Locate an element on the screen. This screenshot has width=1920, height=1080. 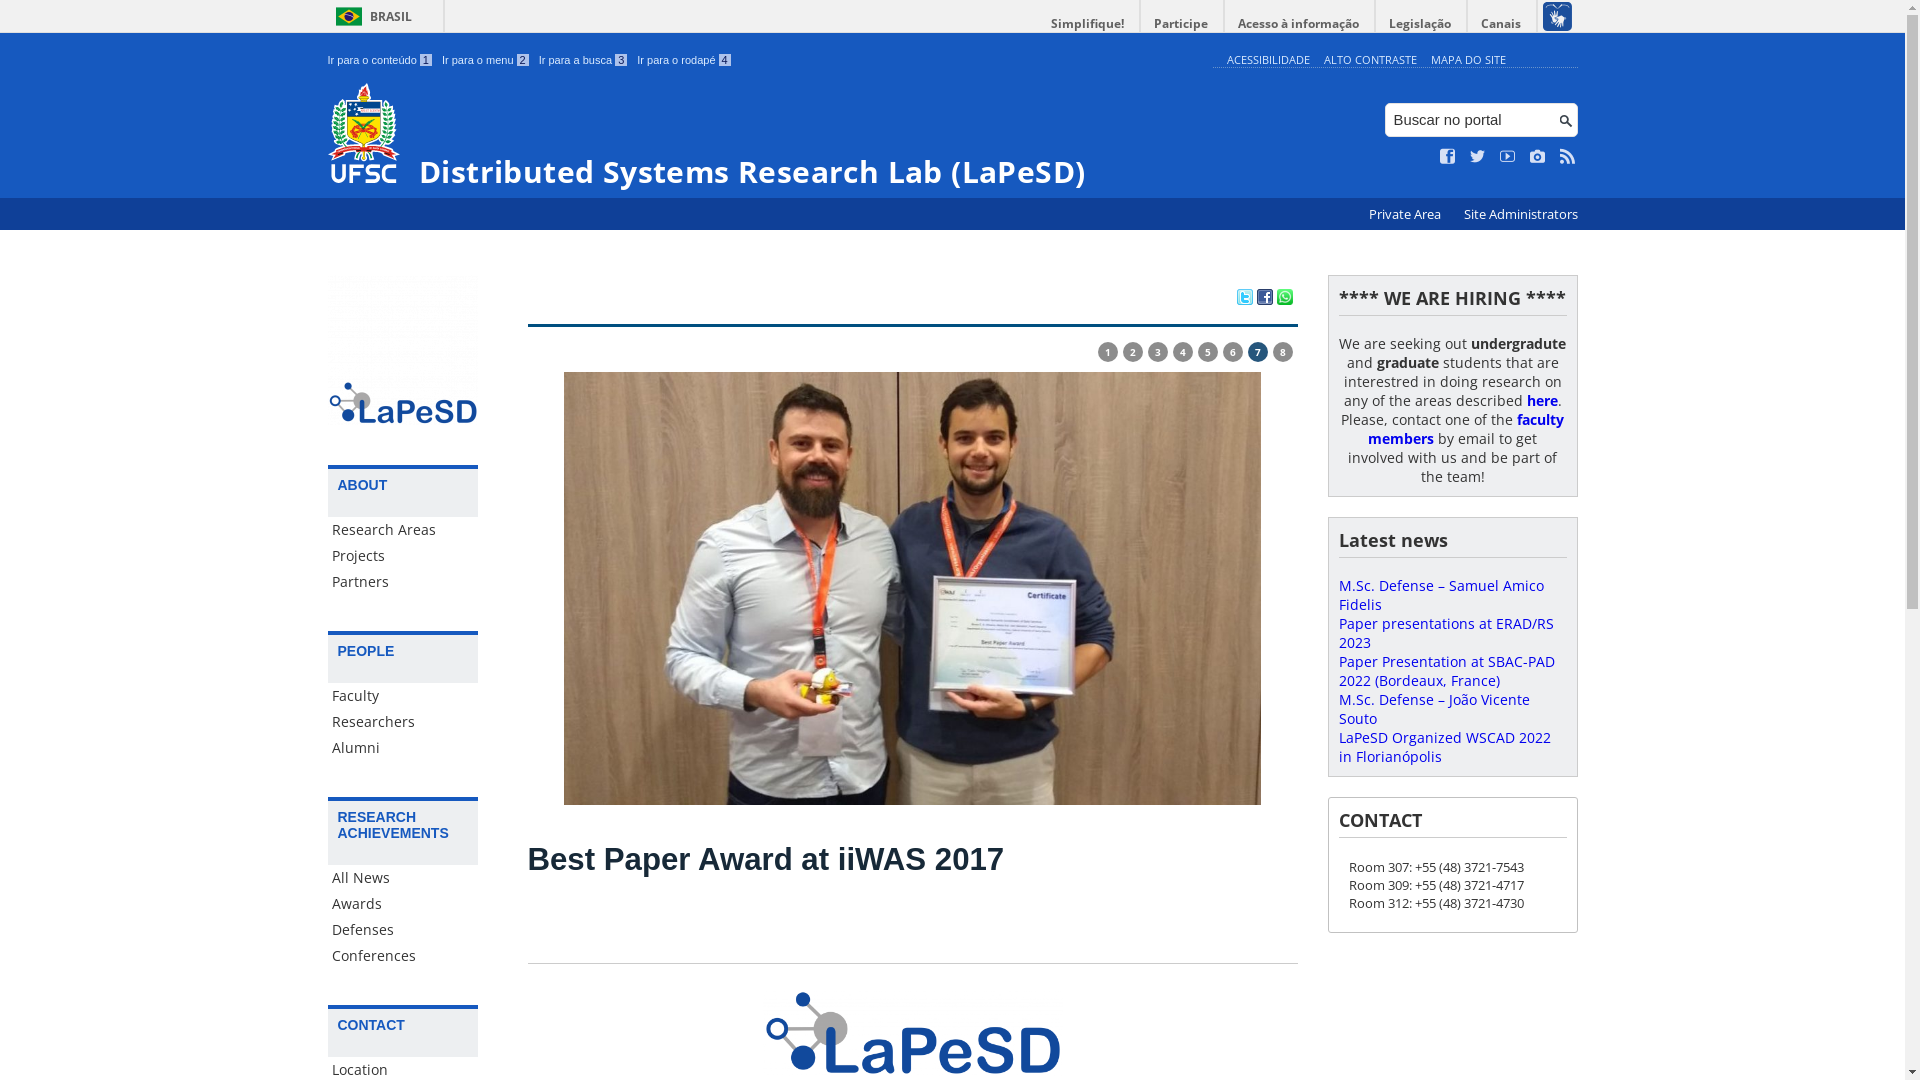
Alumni is located at coordinates (403, 748).